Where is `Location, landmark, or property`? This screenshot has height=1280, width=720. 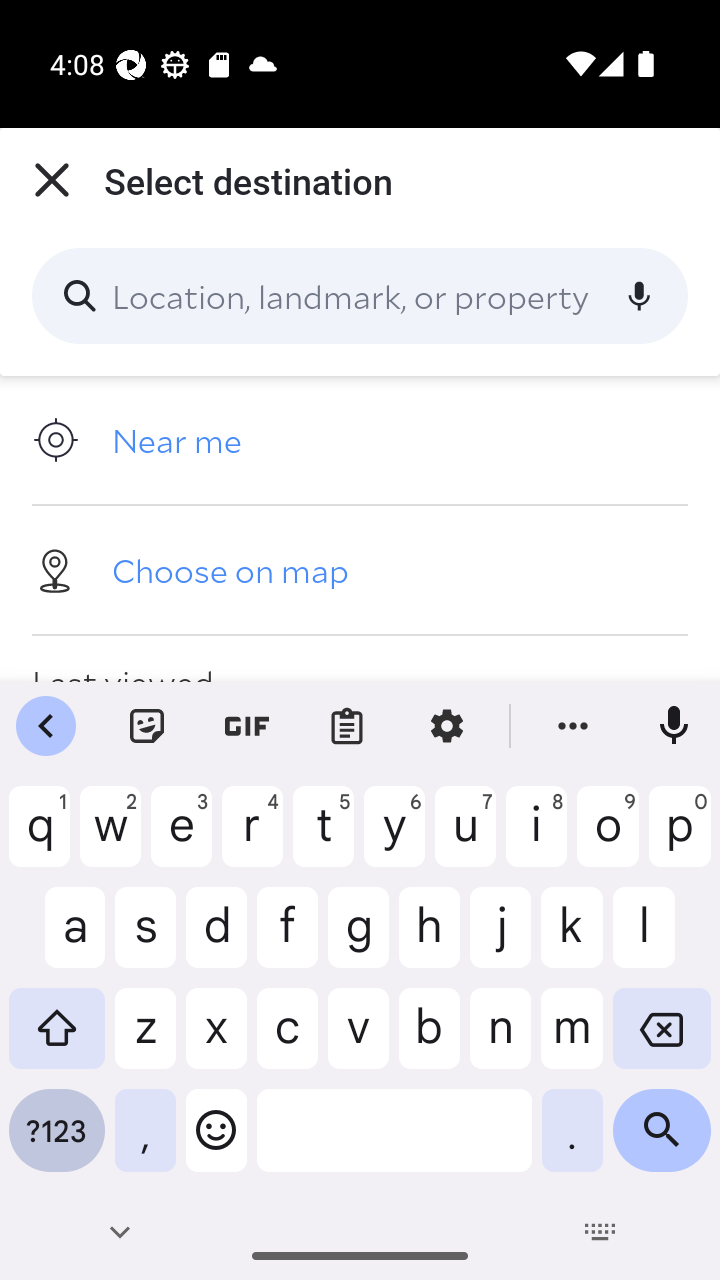 Location, landmark, or property is located at coordinates (360, 296).